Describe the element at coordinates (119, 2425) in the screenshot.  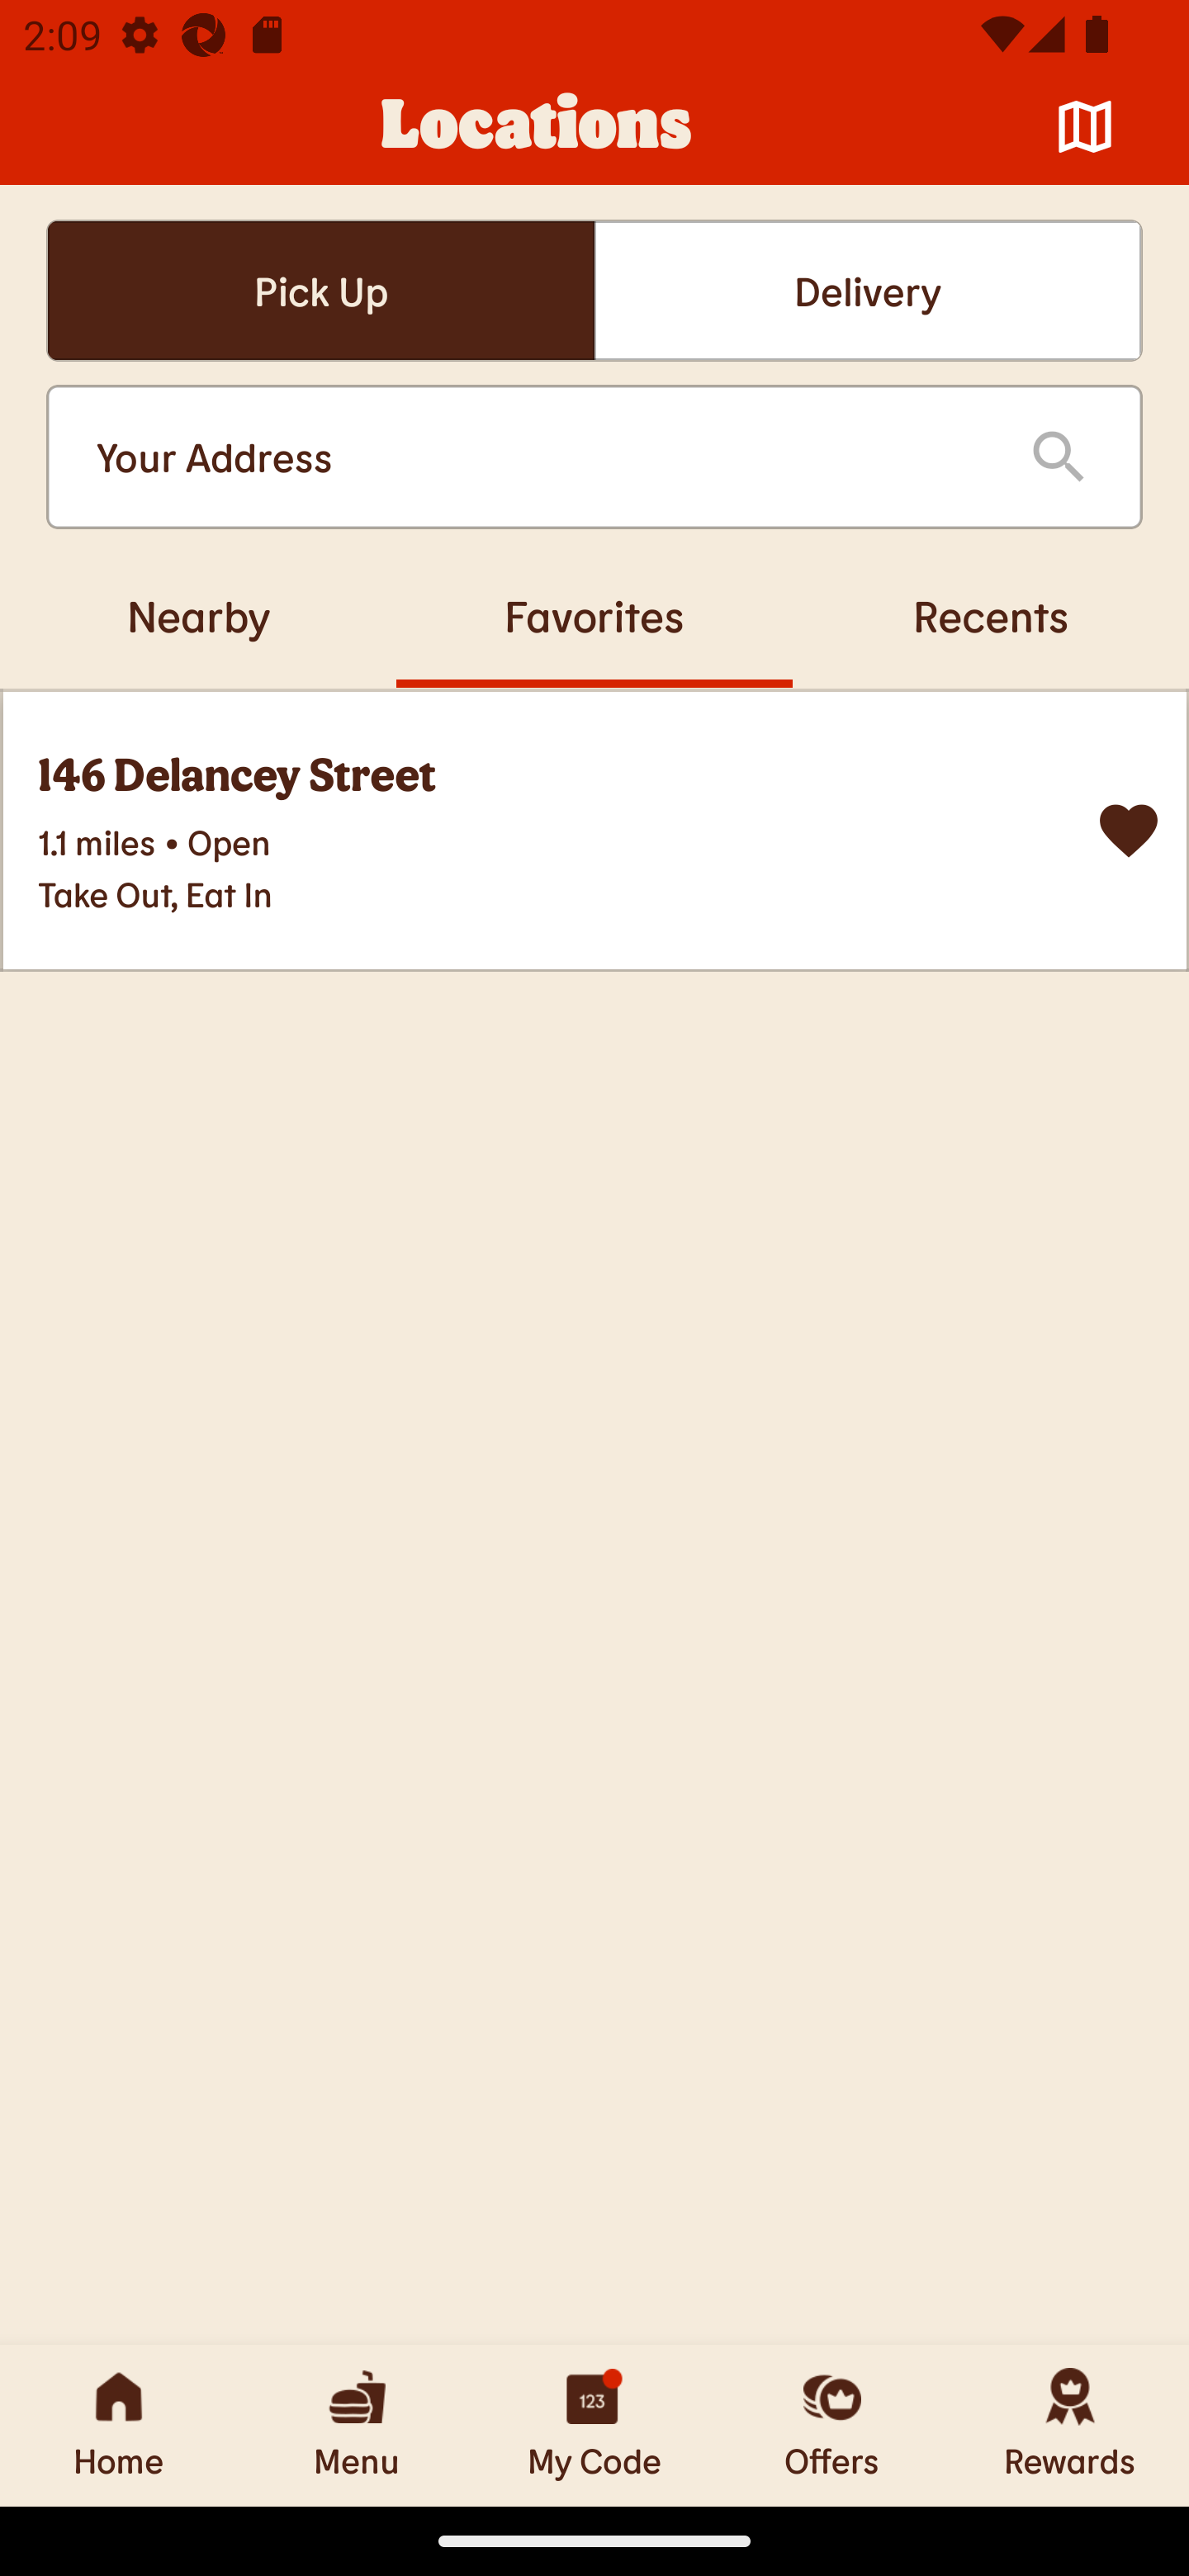
I see `Home` at that location.